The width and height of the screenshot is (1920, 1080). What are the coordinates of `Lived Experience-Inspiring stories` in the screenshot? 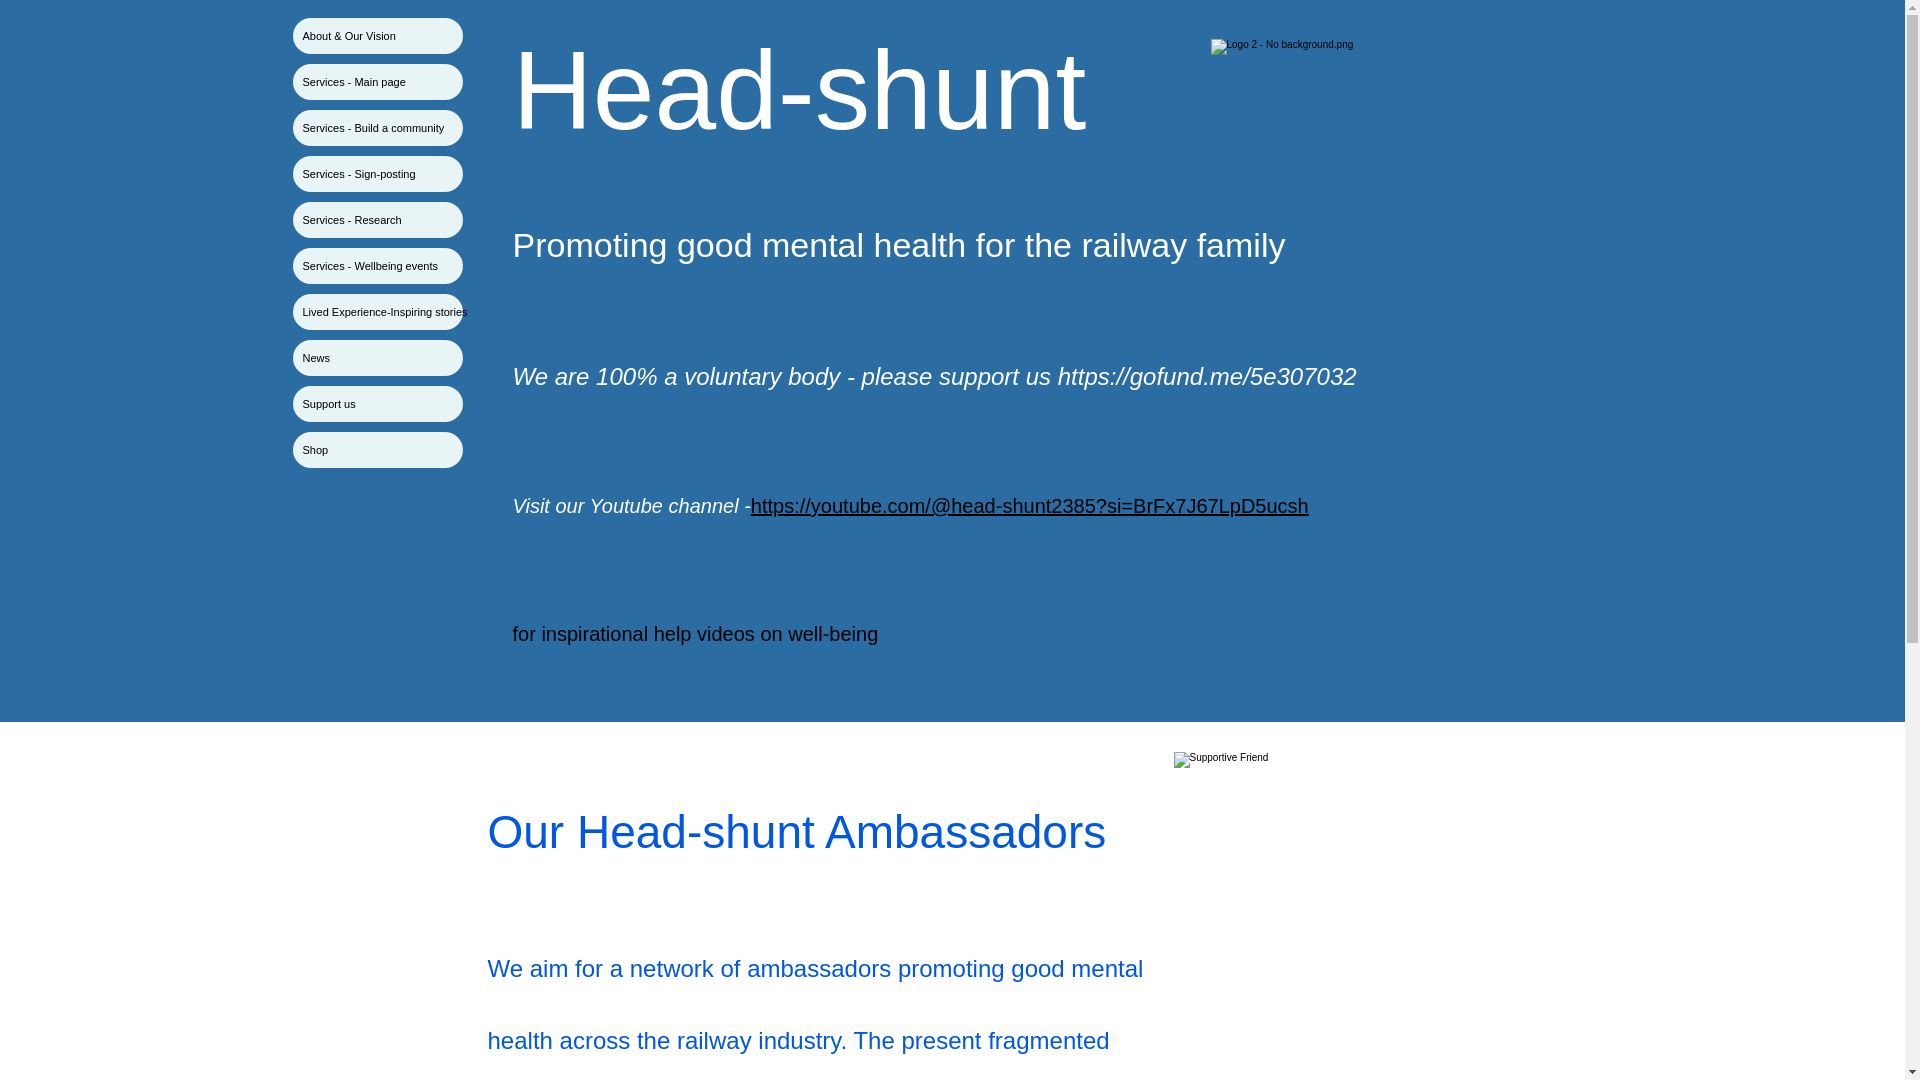 It's located at (376, 312).